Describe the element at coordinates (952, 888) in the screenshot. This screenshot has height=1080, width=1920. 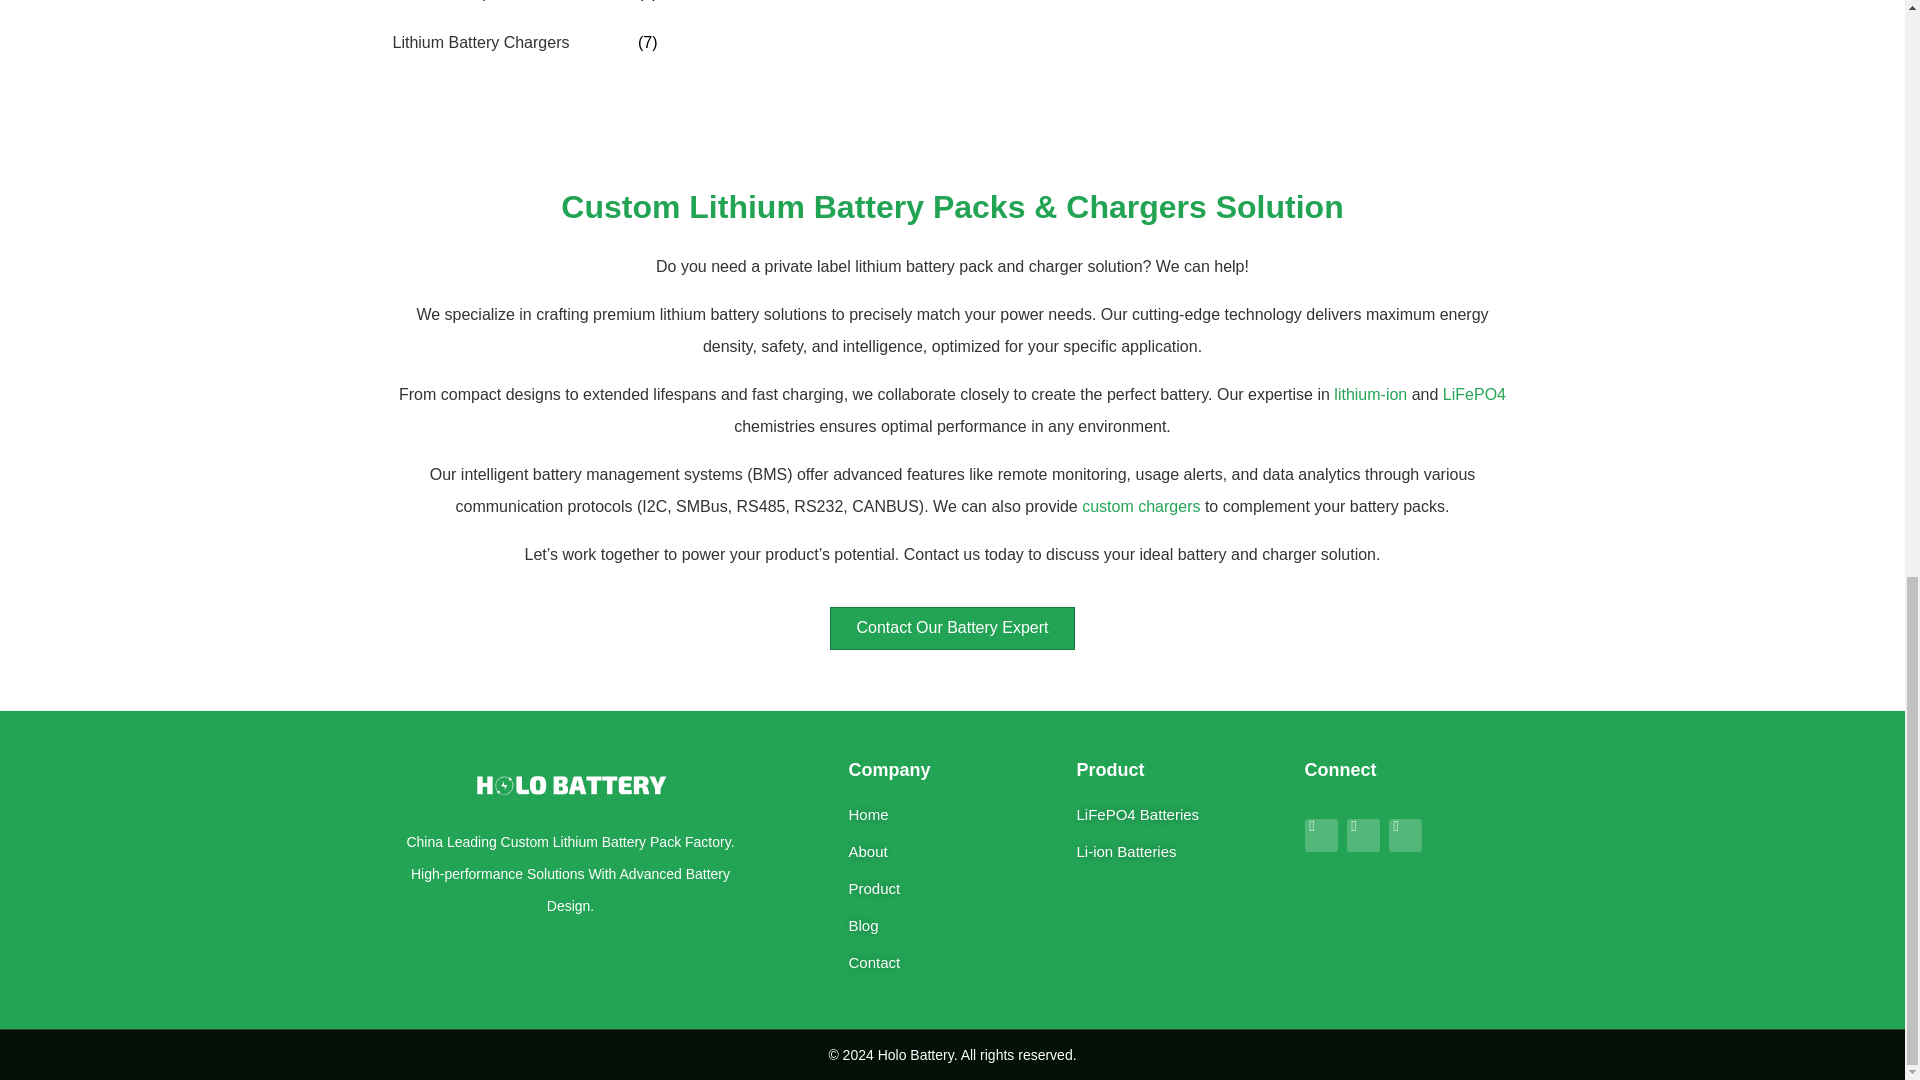
I see `Product` at that location.